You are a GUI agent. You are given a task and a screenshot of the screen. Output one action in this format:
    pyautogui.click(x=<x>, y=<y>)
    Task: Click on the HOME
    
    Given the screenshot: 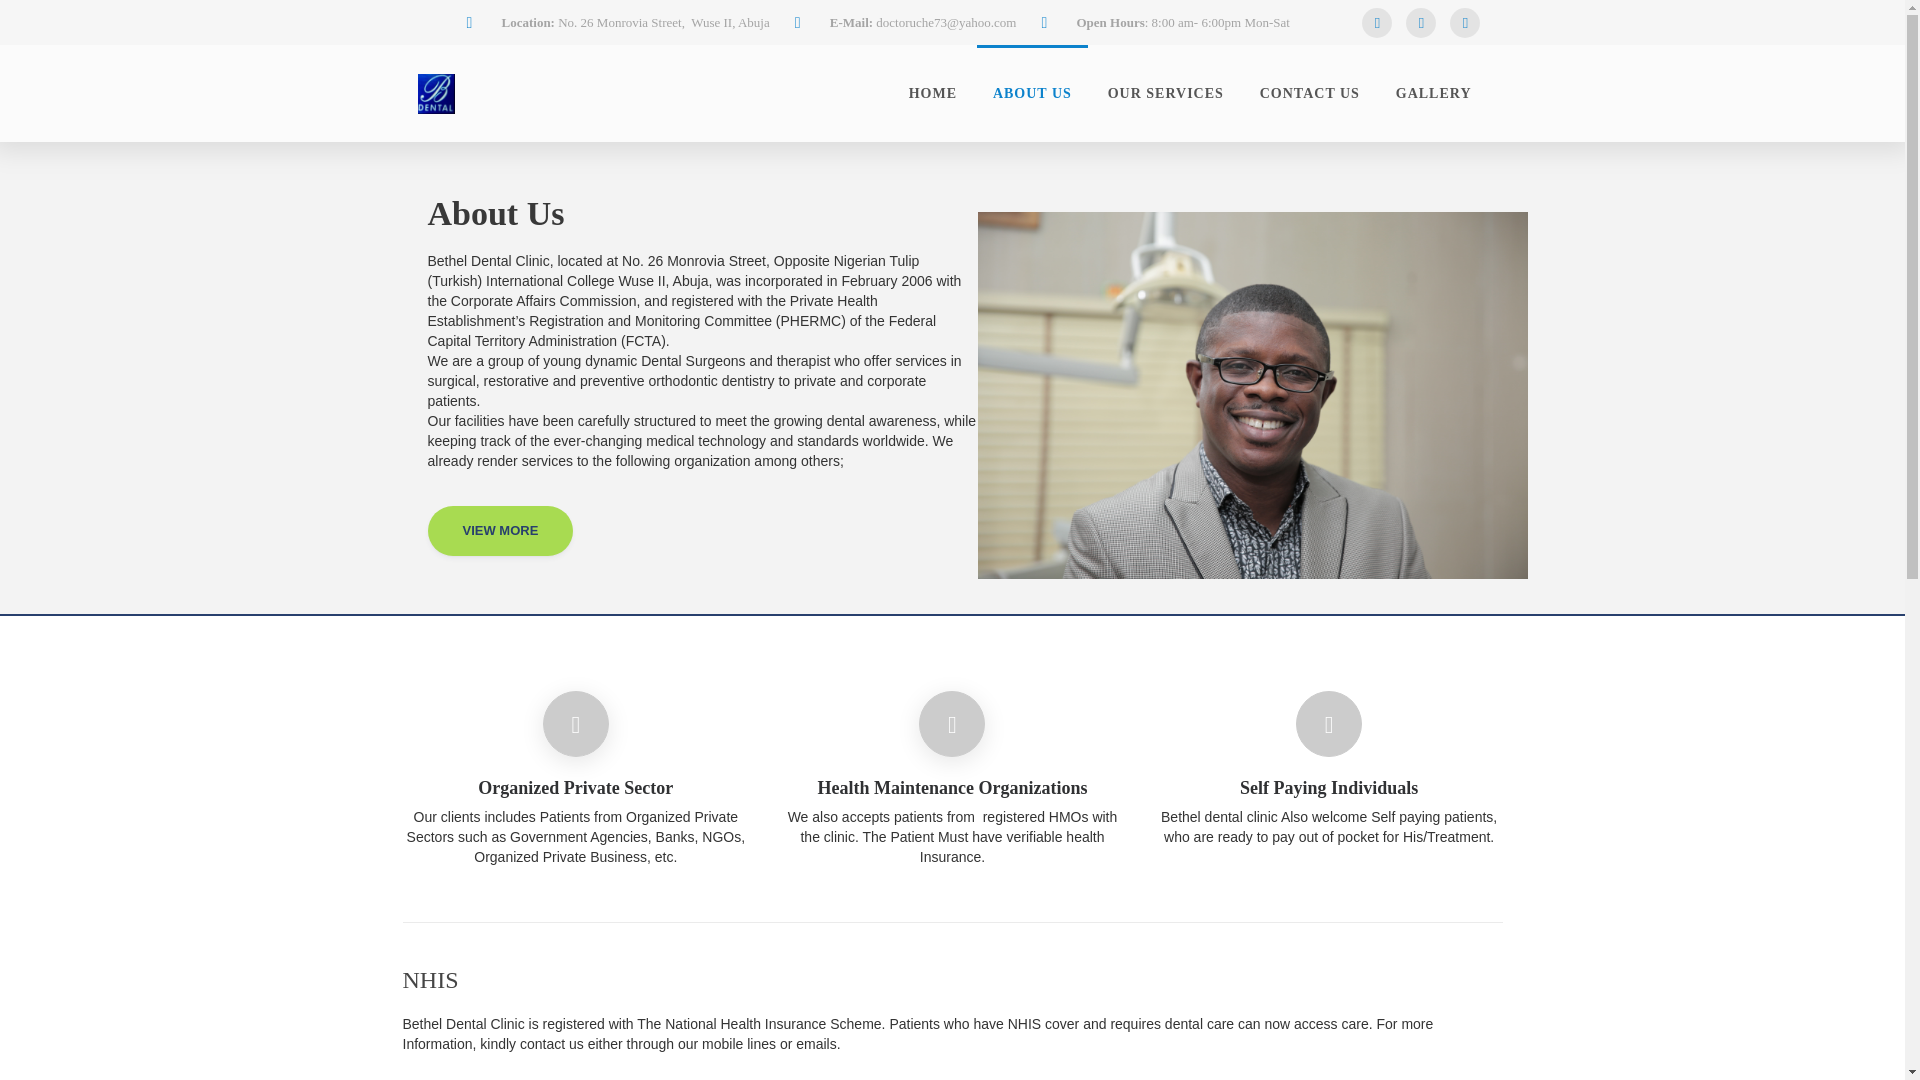 What is the action you would take?
    pyautogui.click(x=932, y=94)
    